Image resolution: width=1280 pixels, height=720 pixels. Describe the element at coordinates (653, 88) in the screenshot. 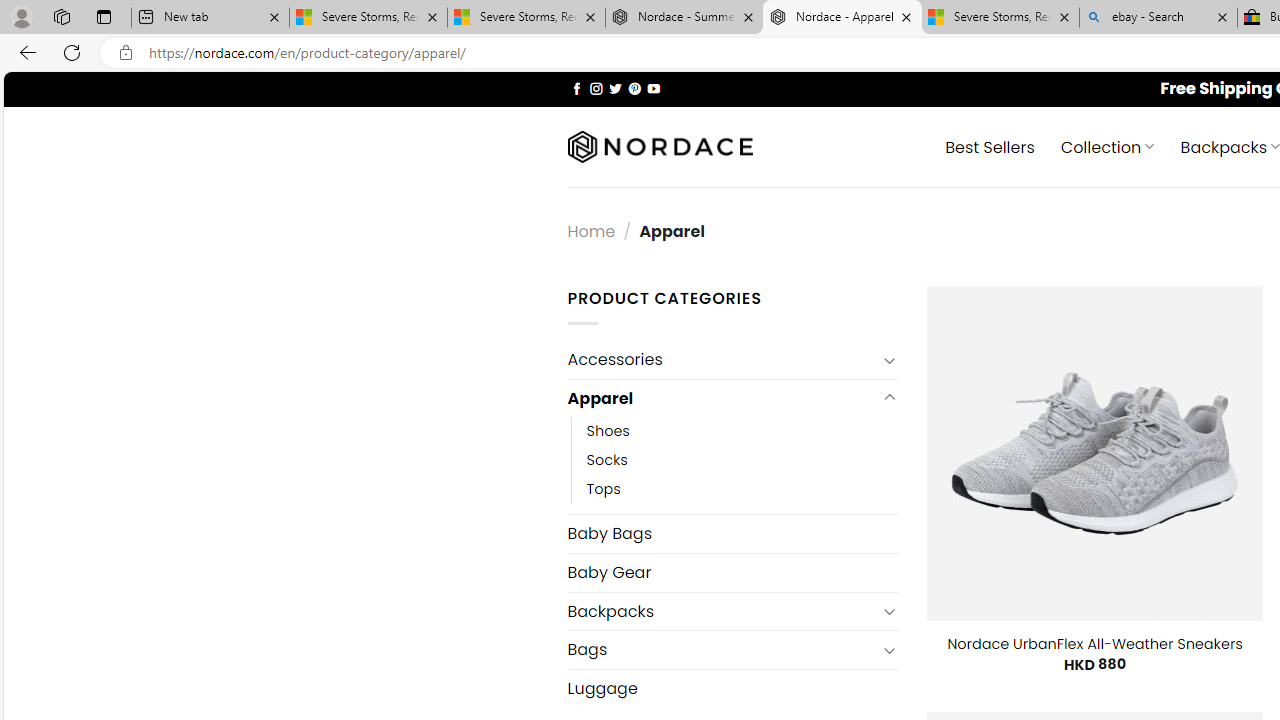

I see `Follow on YouTube` at that location.